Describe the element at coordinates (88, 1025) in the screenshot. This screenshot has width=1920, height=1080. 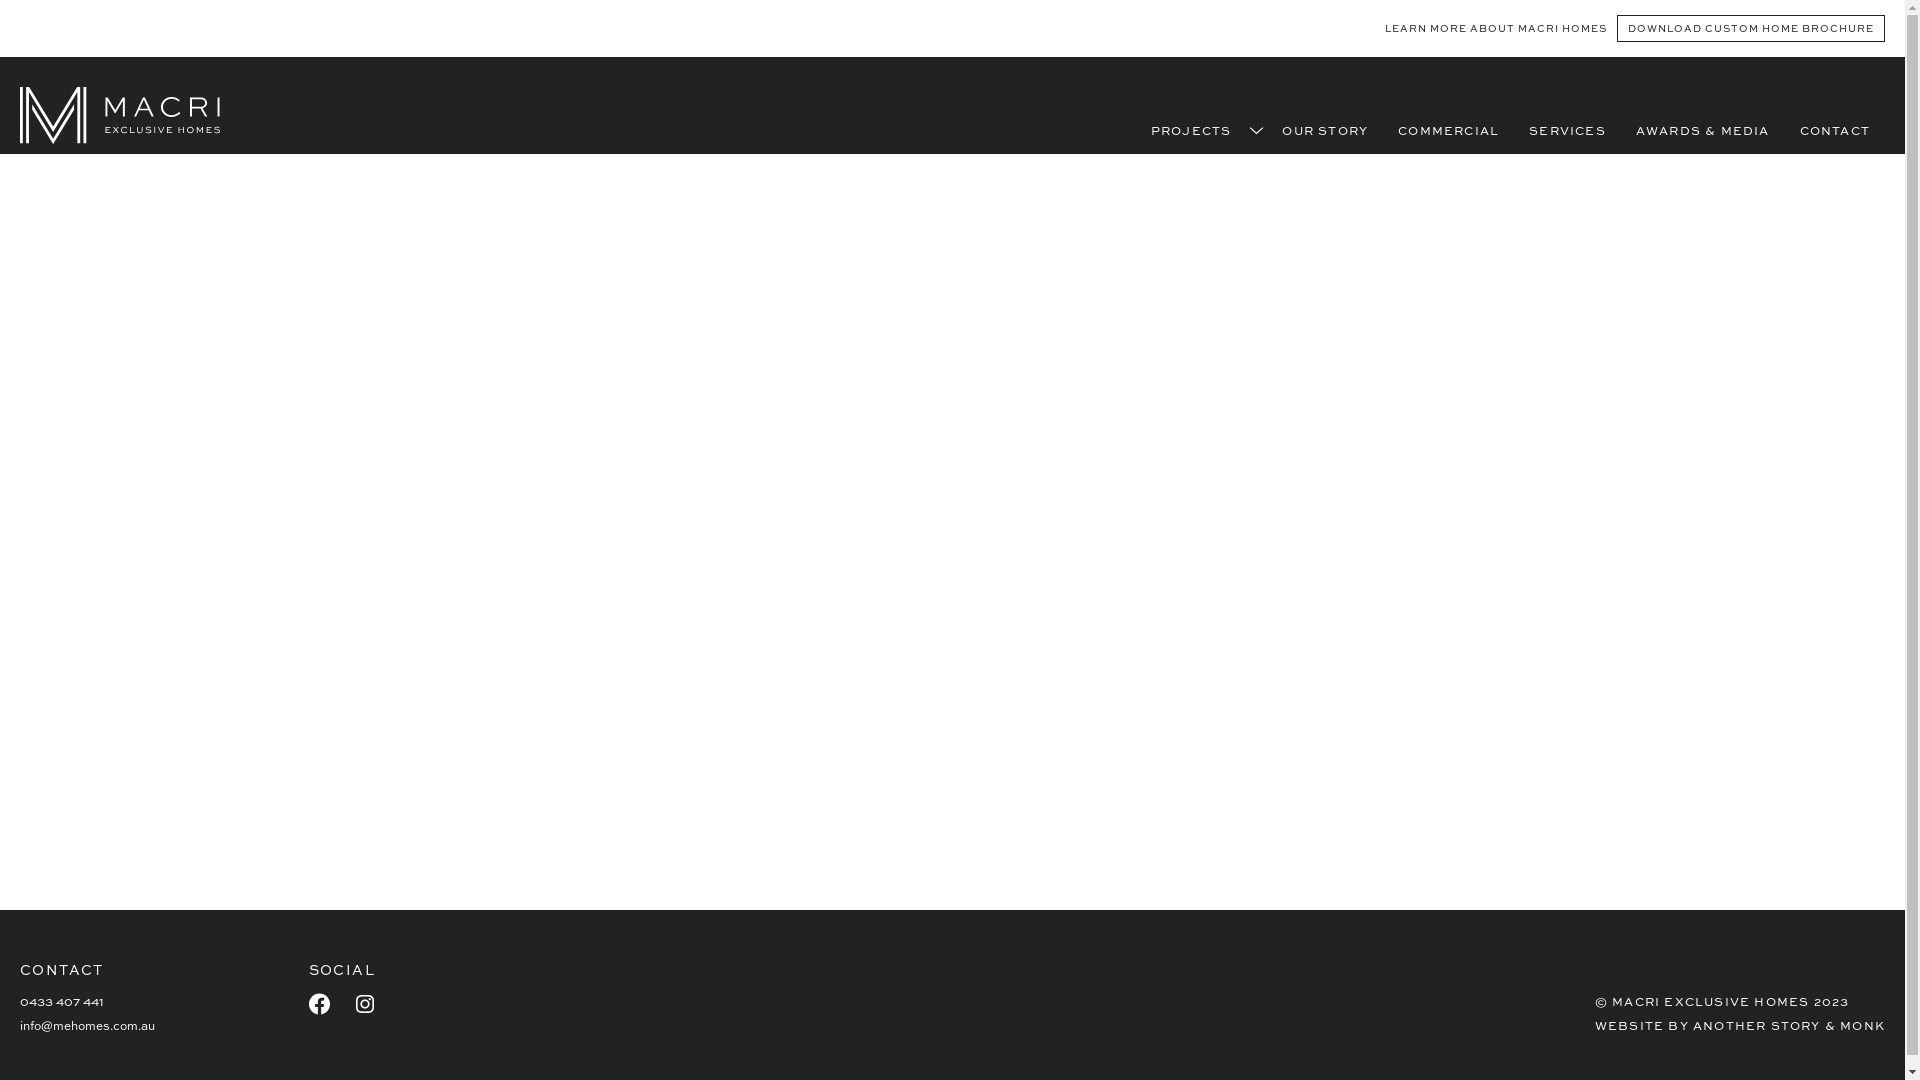
I see `info@mehomes.com.au` at that location.